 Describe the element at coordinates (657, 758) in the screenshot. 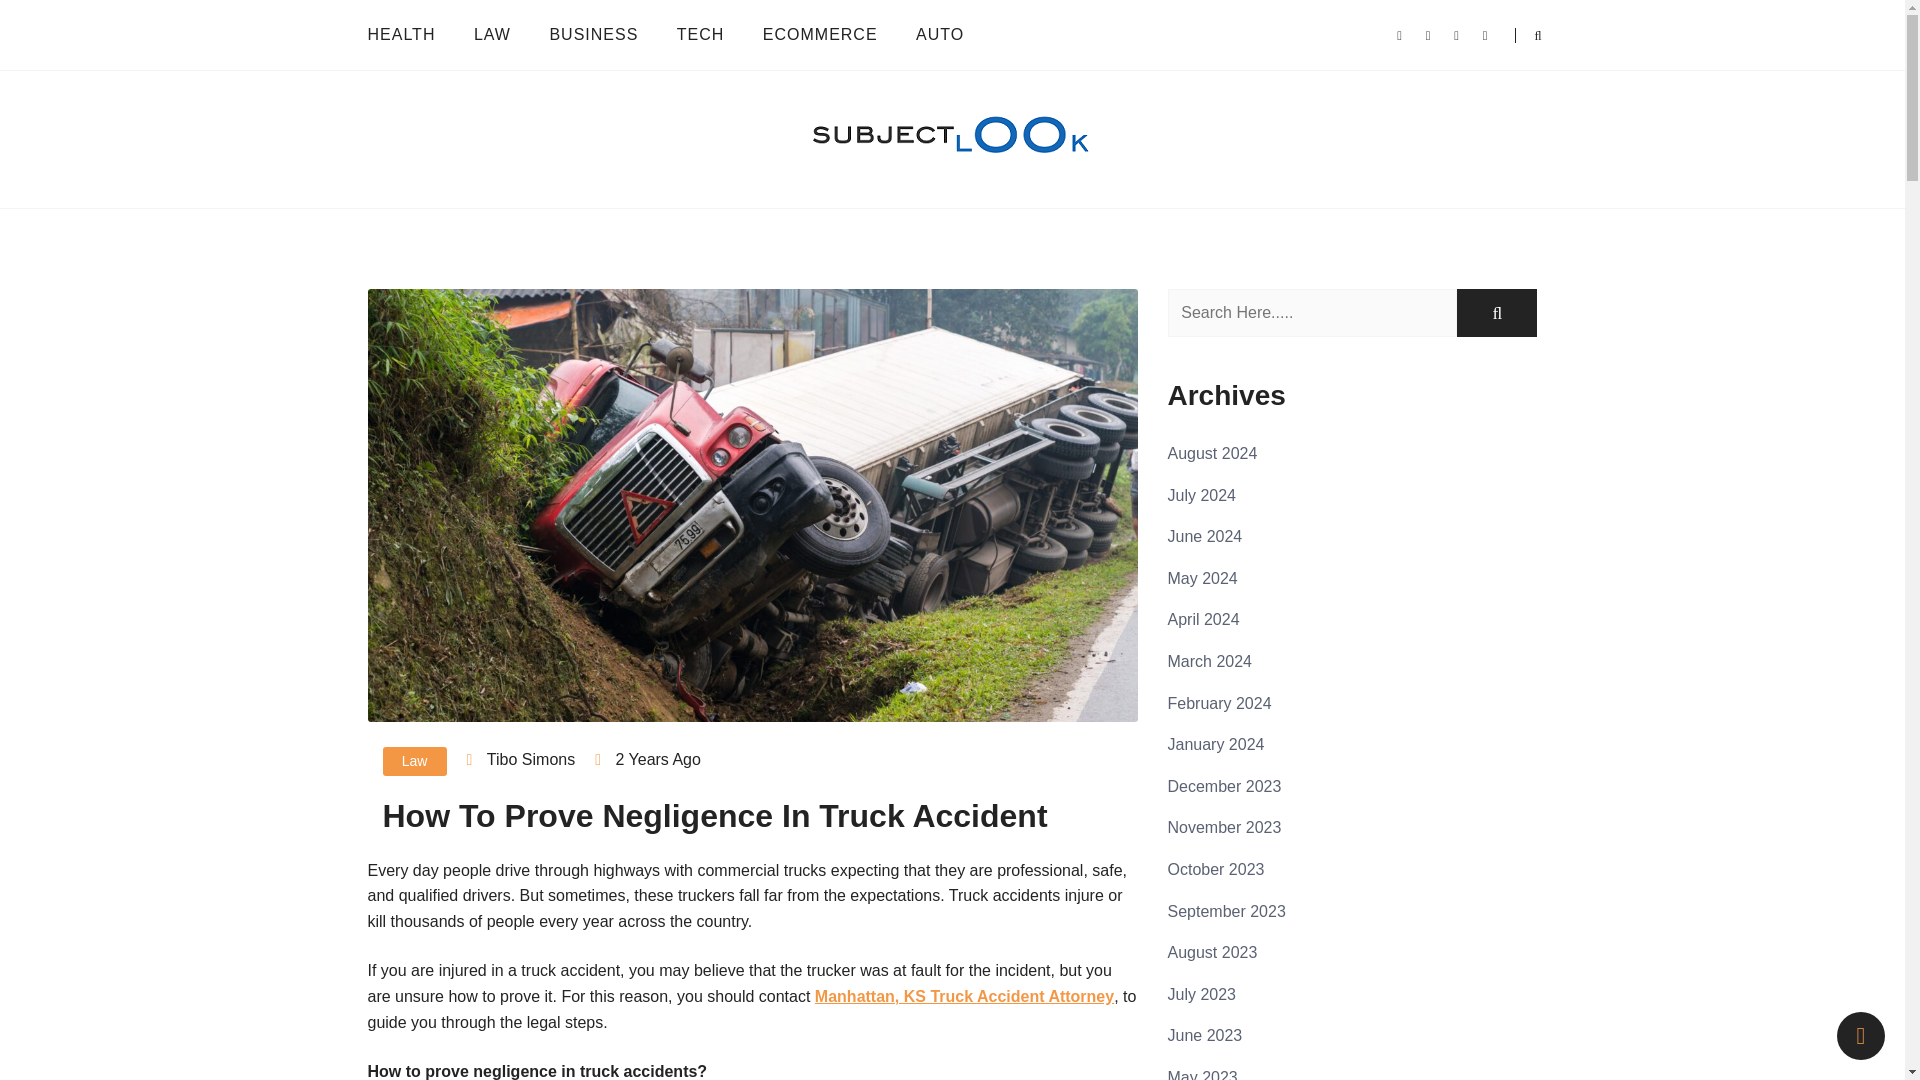

I see `2 Years Ago` at that location.